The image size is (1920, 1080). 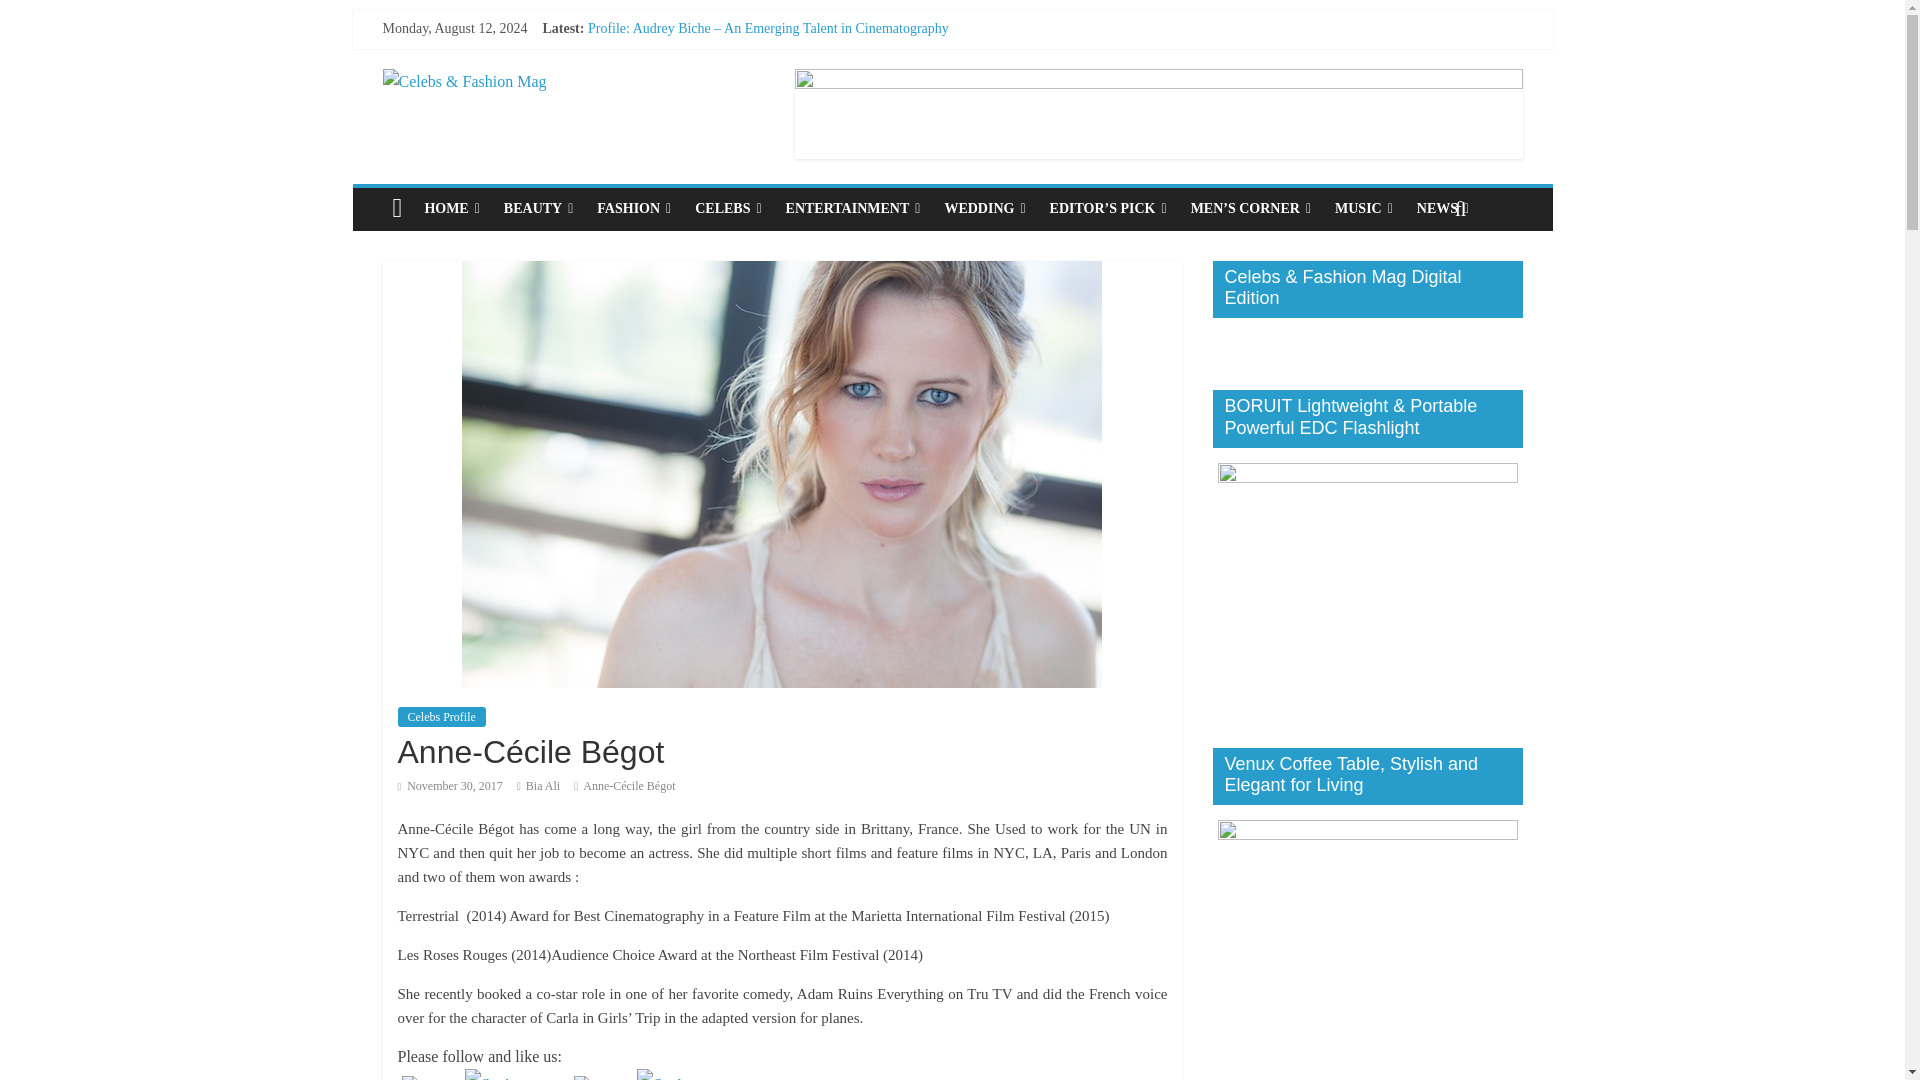 What do you see at coordinates (543, 785) in the screenshot?
I see `Bia Ali` at bounding box center [543, 785].